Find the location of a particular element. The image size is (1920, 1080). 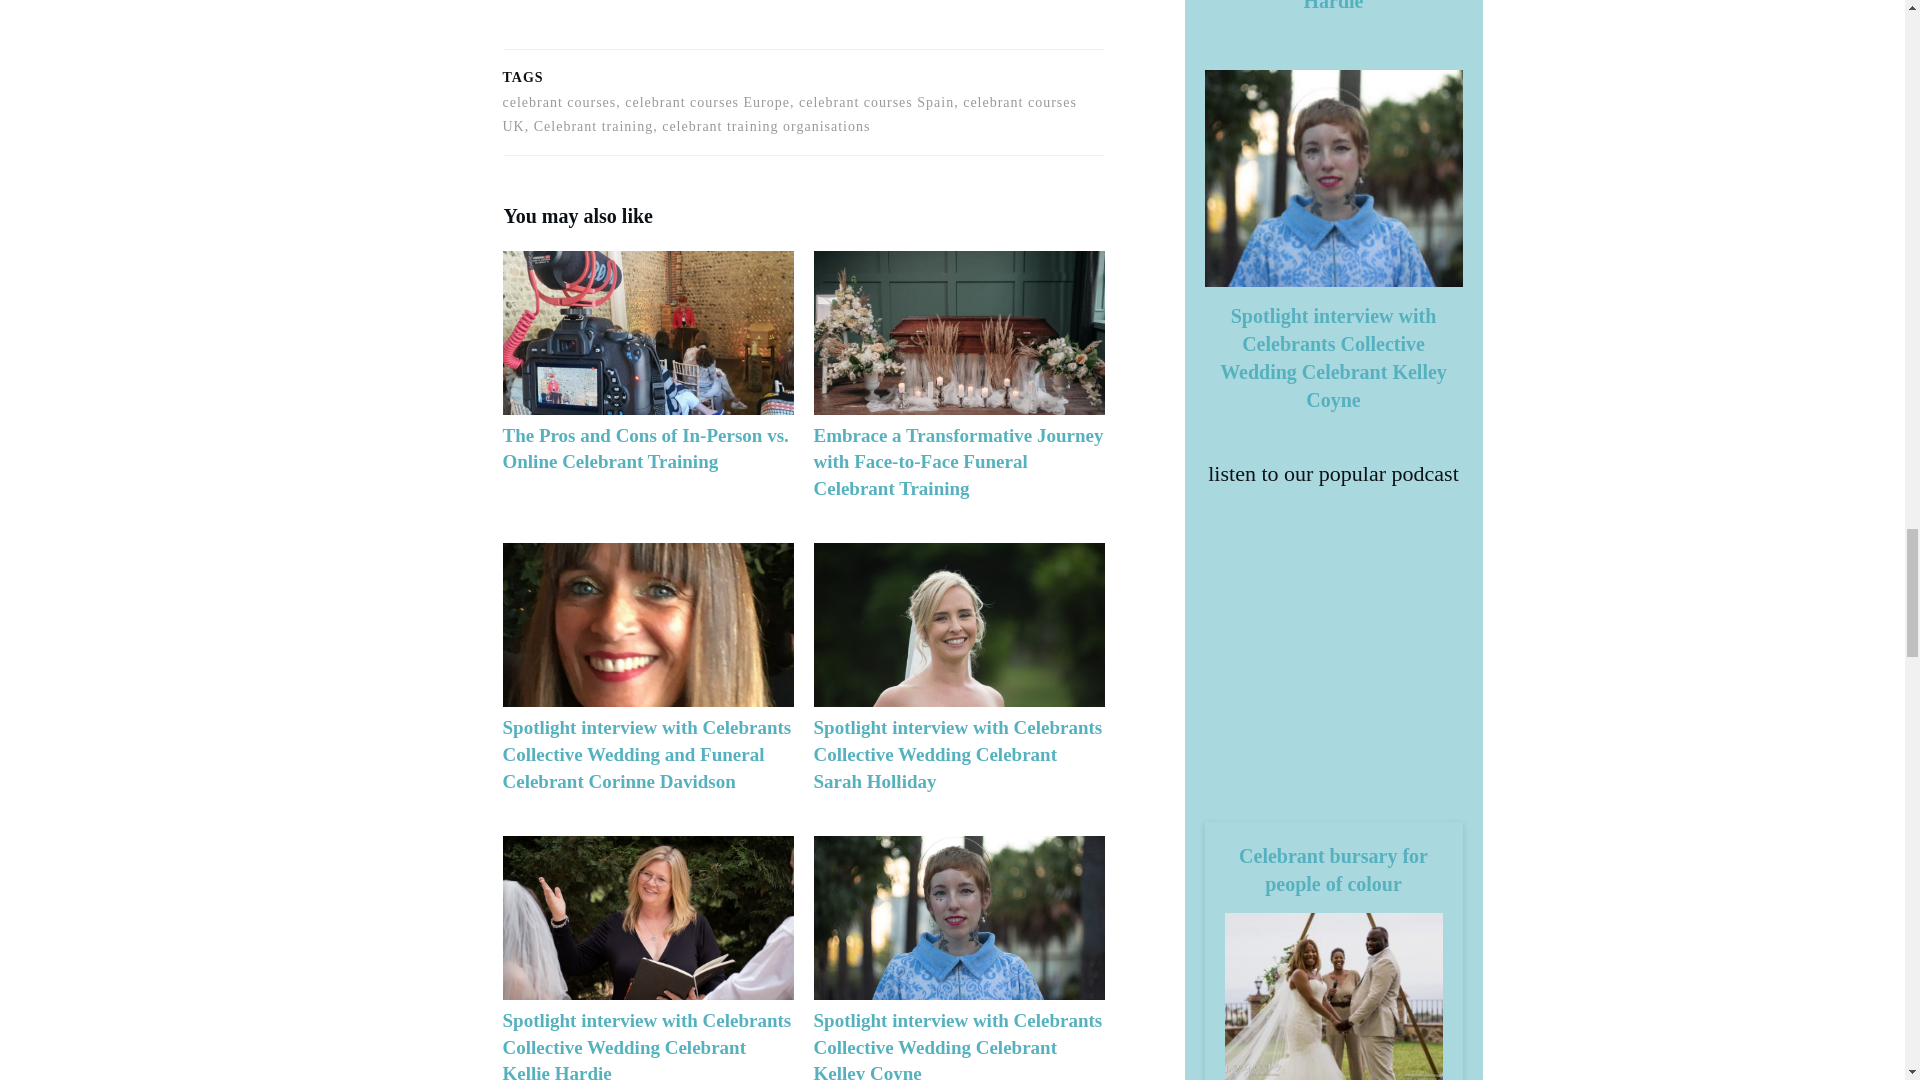

The Pros and Cons of In-Person vs. Online Celebrant Training is located at coordinates (644, 449).